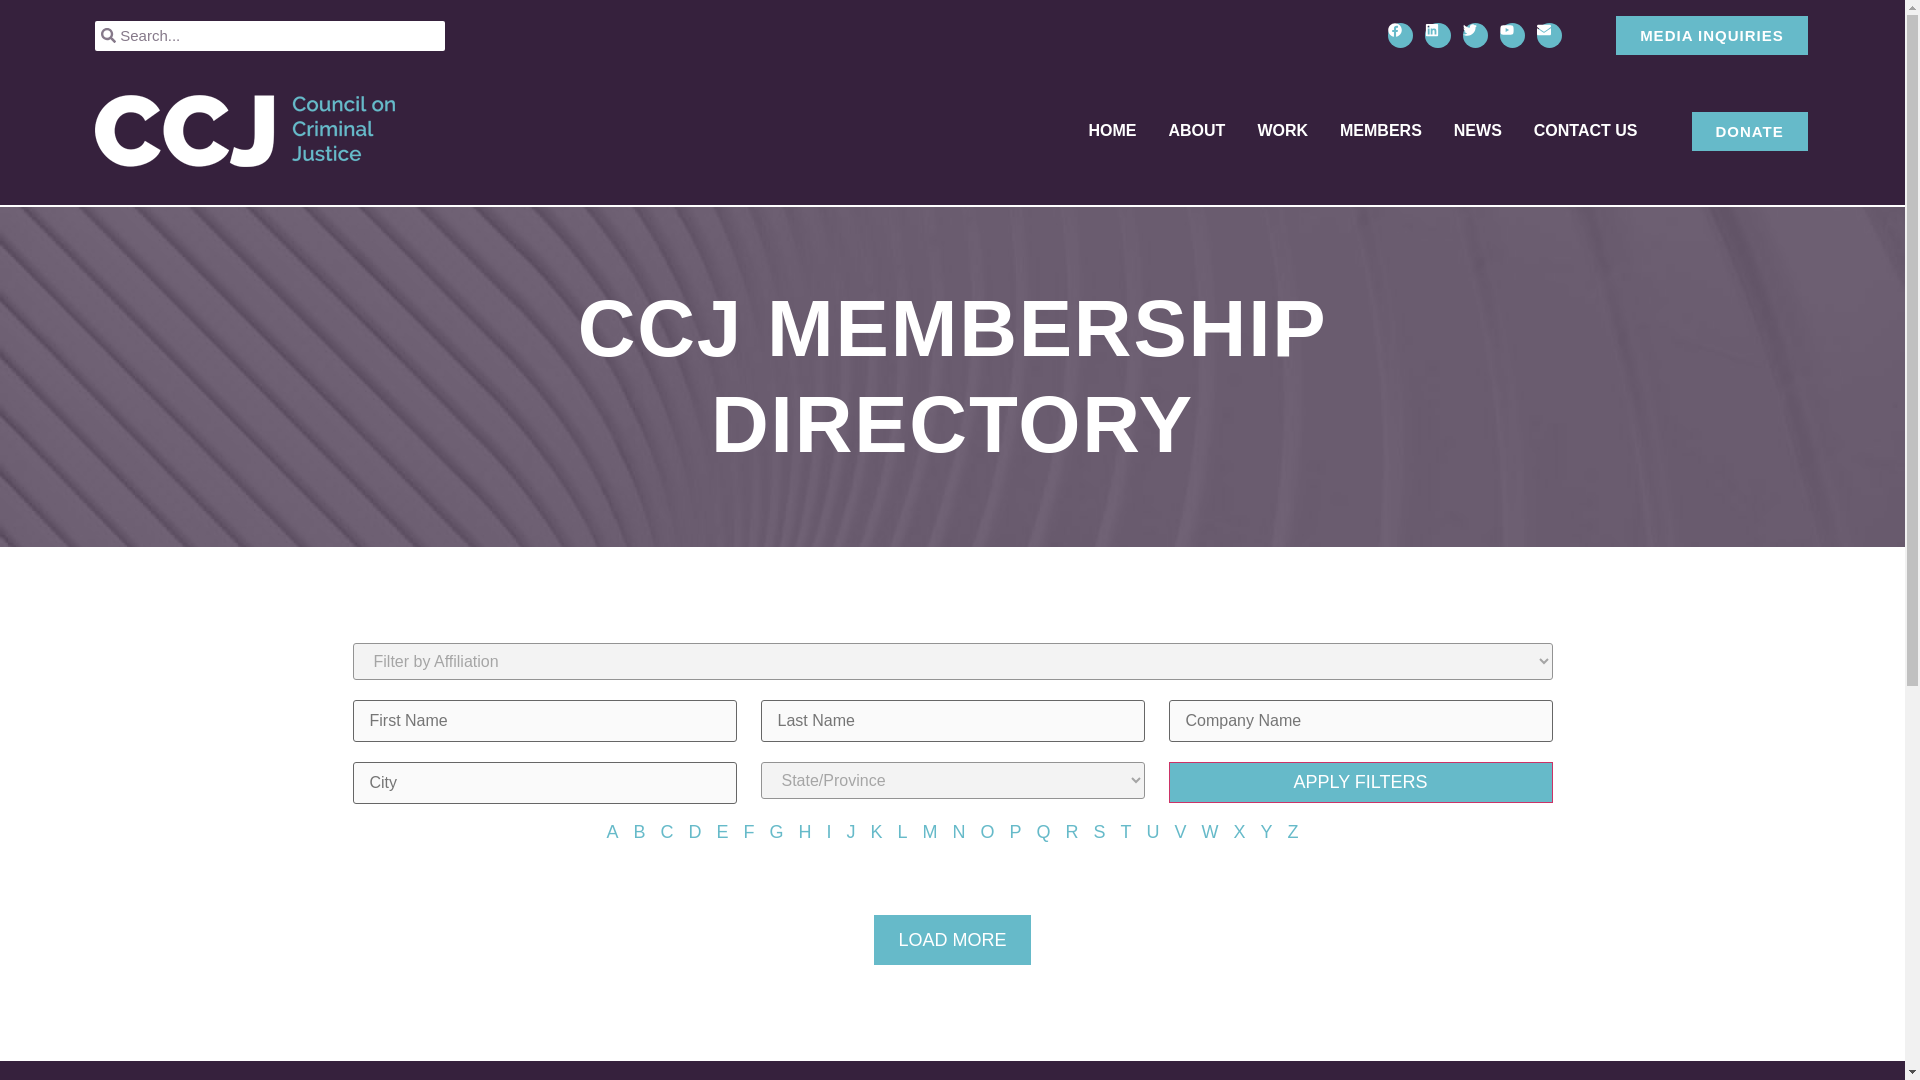 The image size is (1920, 1080). Describe the element at coordinates (1477, 130) in the screenshot. I see `NEWS` at that location.